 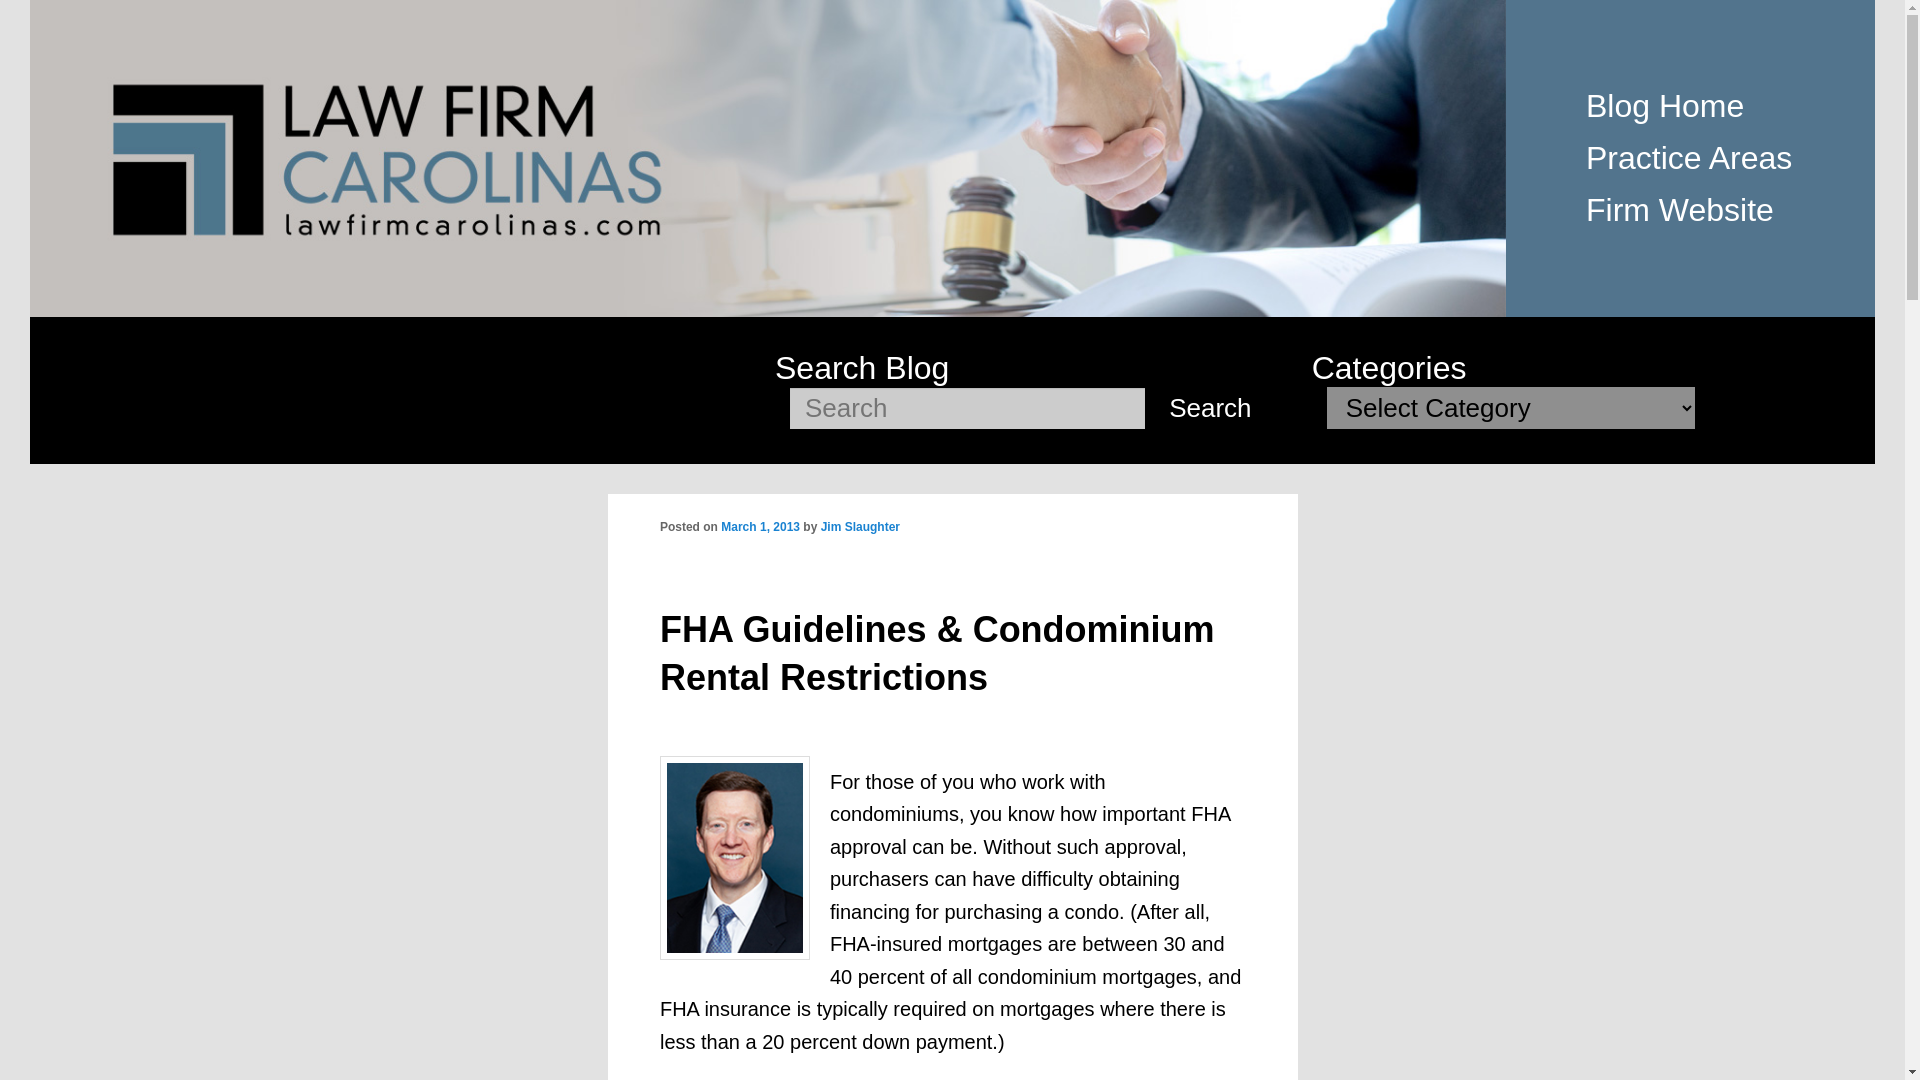 I want to click on Practice Areas, so click(x=1688, y=158).